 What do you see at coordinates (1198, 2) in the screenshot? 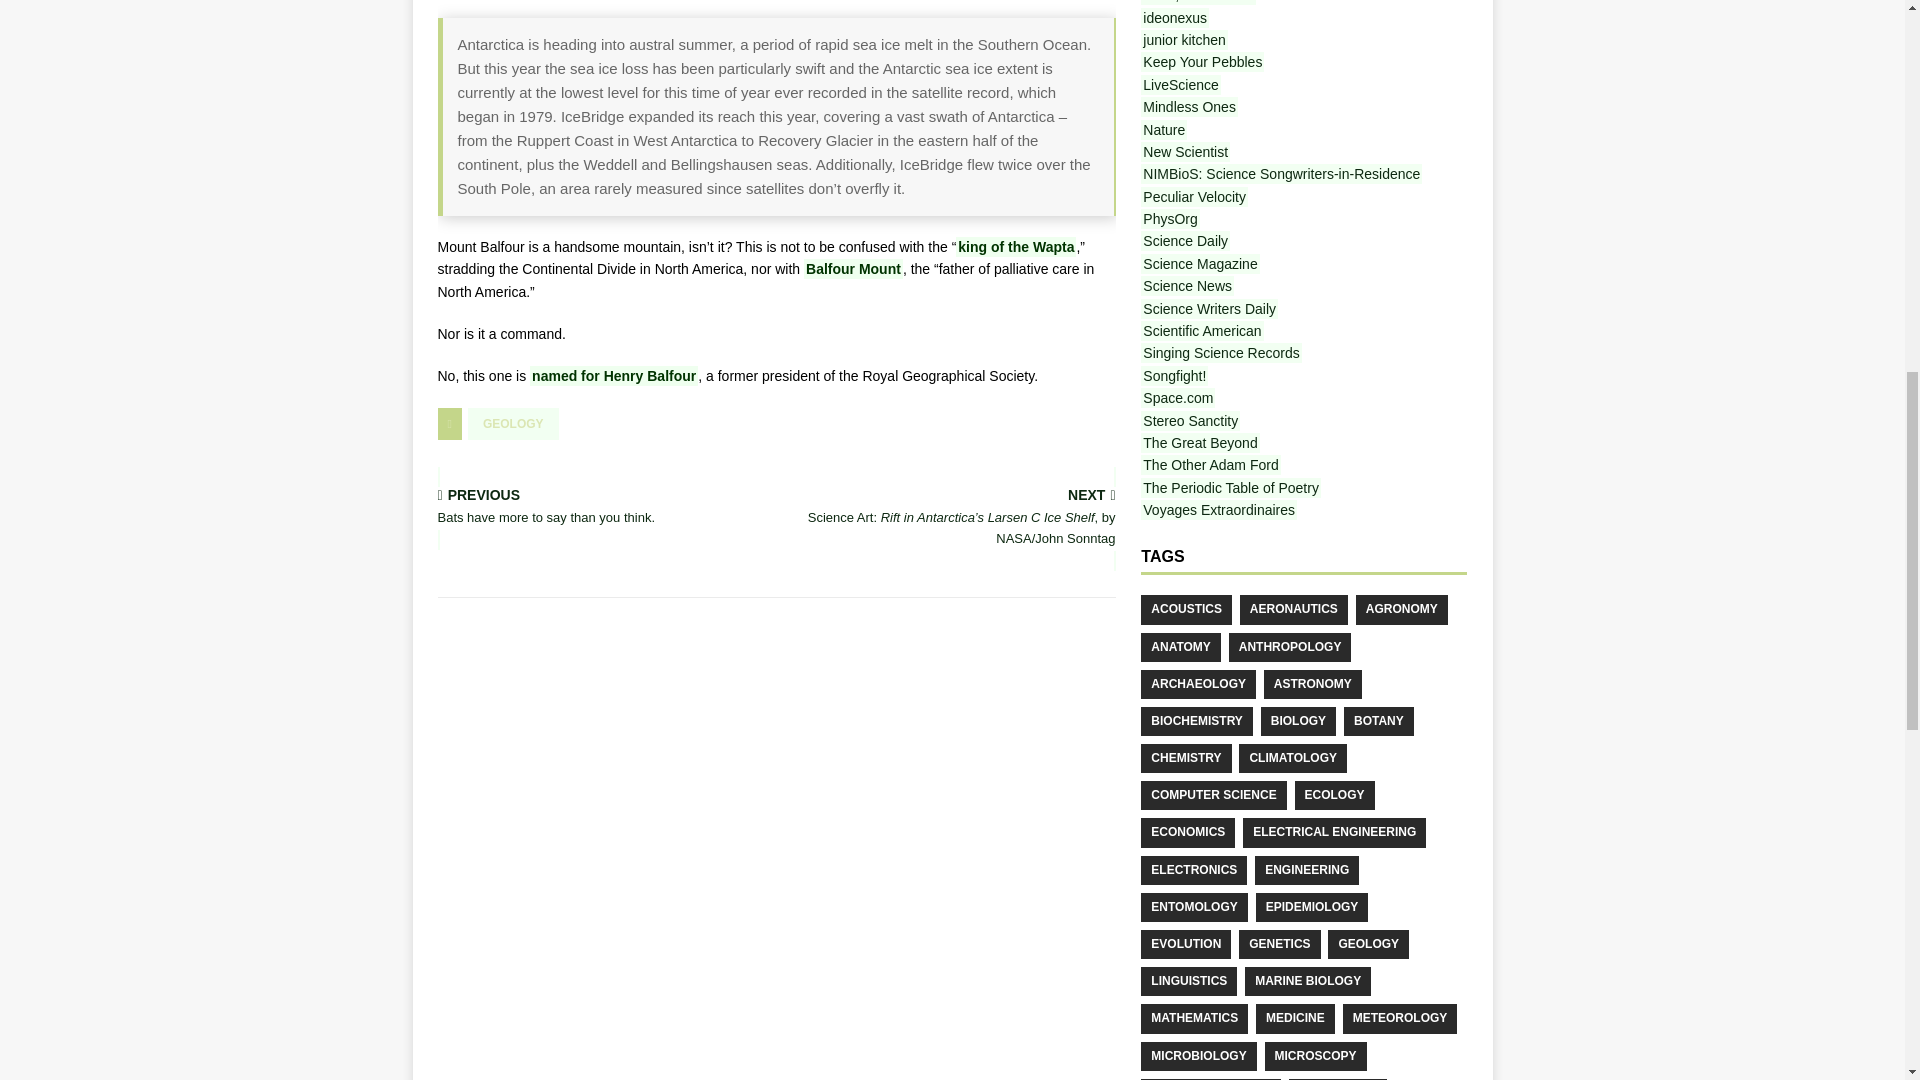
I see `Hello, Poindexter!` at bounding box center [1198, 2].